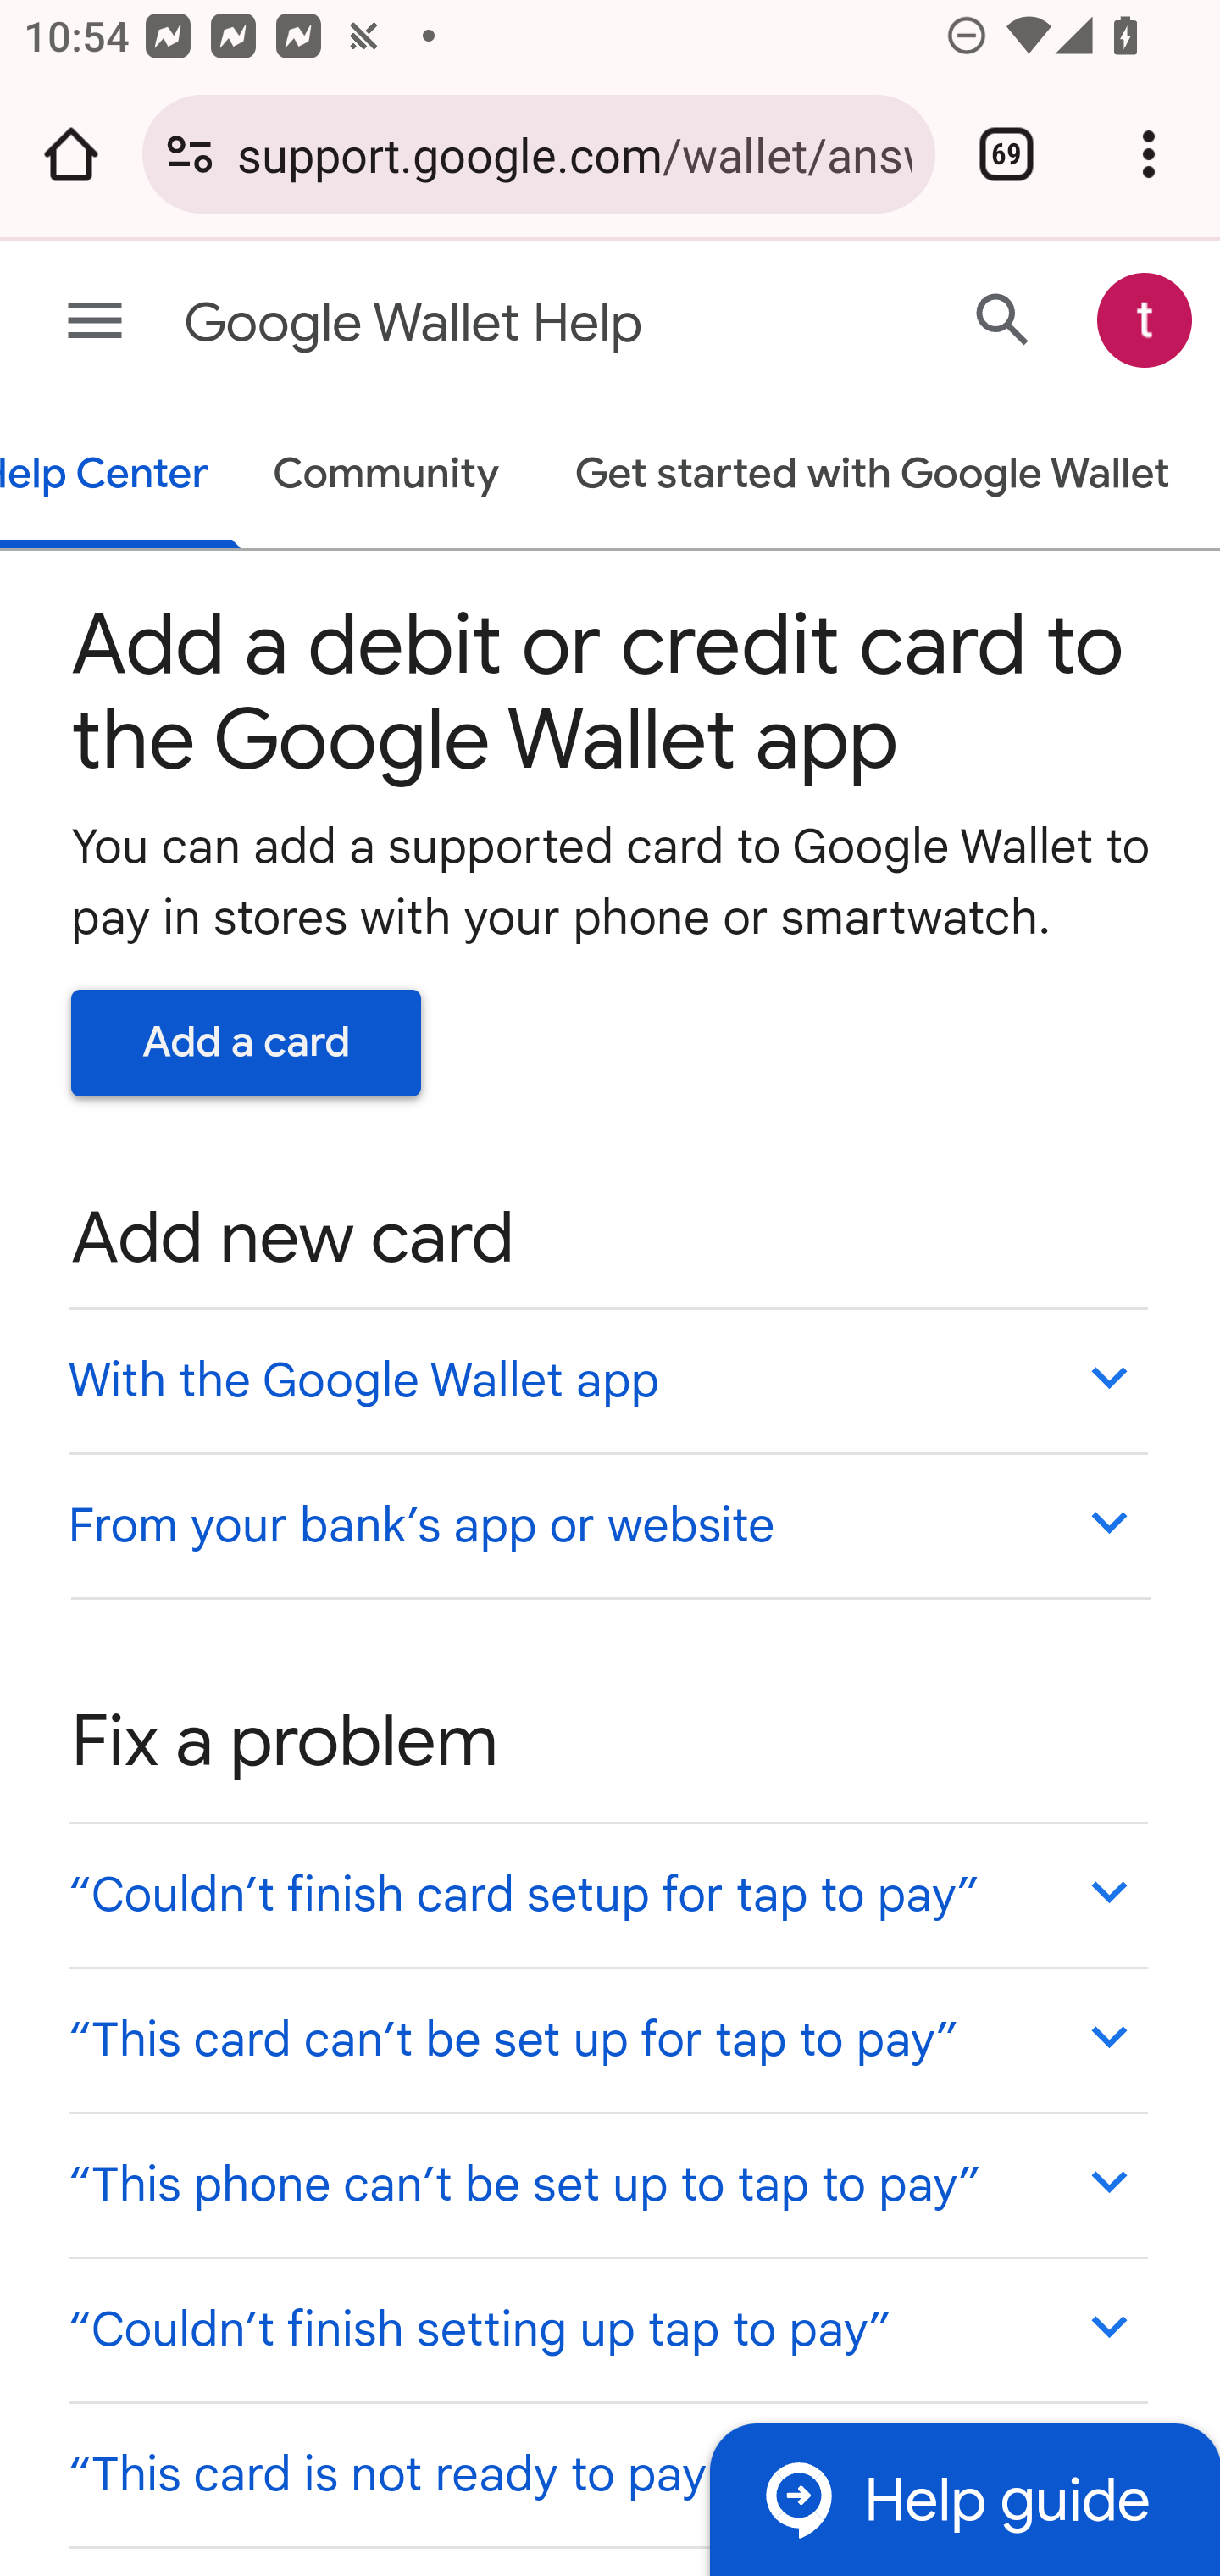 Image resolution: width=1220 pixels, height=2576 pixels. I want to click on Community, so click(386, 476).